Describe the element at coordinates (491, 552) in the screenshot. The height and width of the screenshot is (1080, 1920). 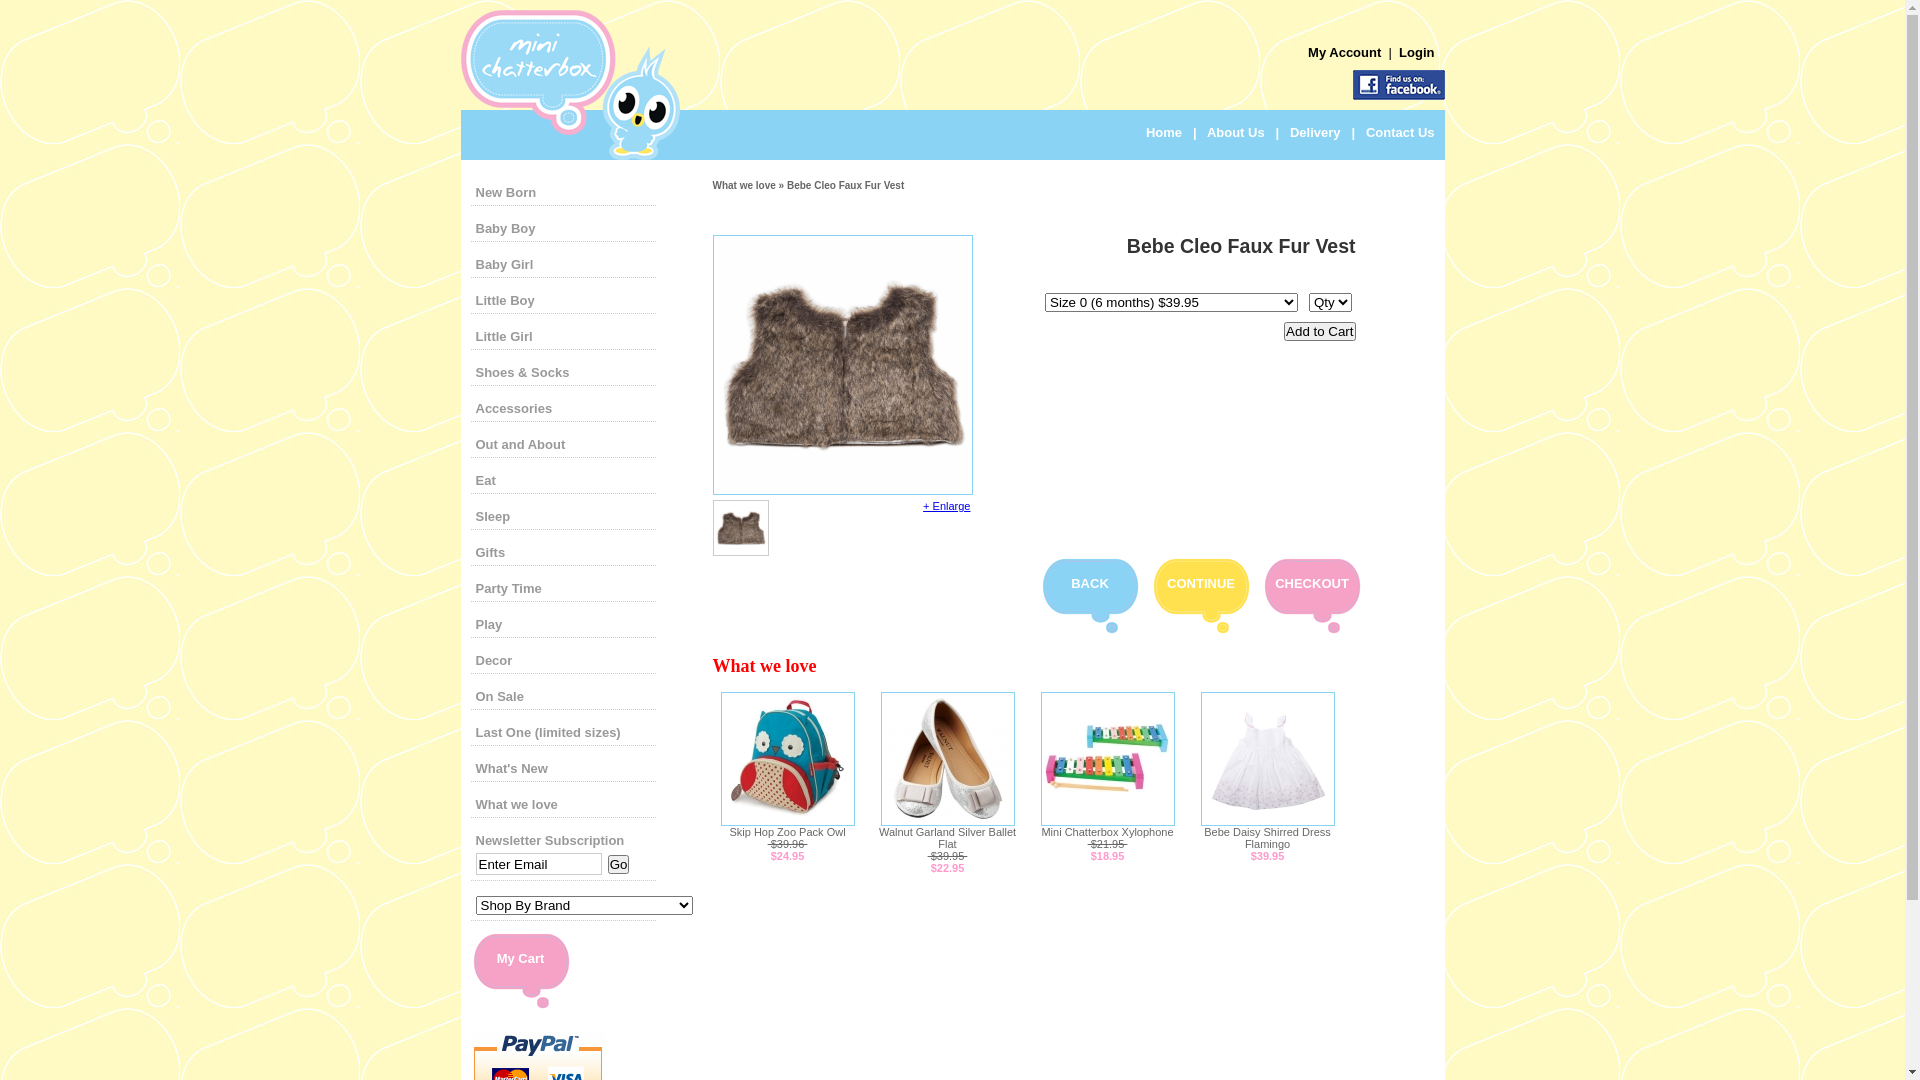
I see `Gifts` at that location.